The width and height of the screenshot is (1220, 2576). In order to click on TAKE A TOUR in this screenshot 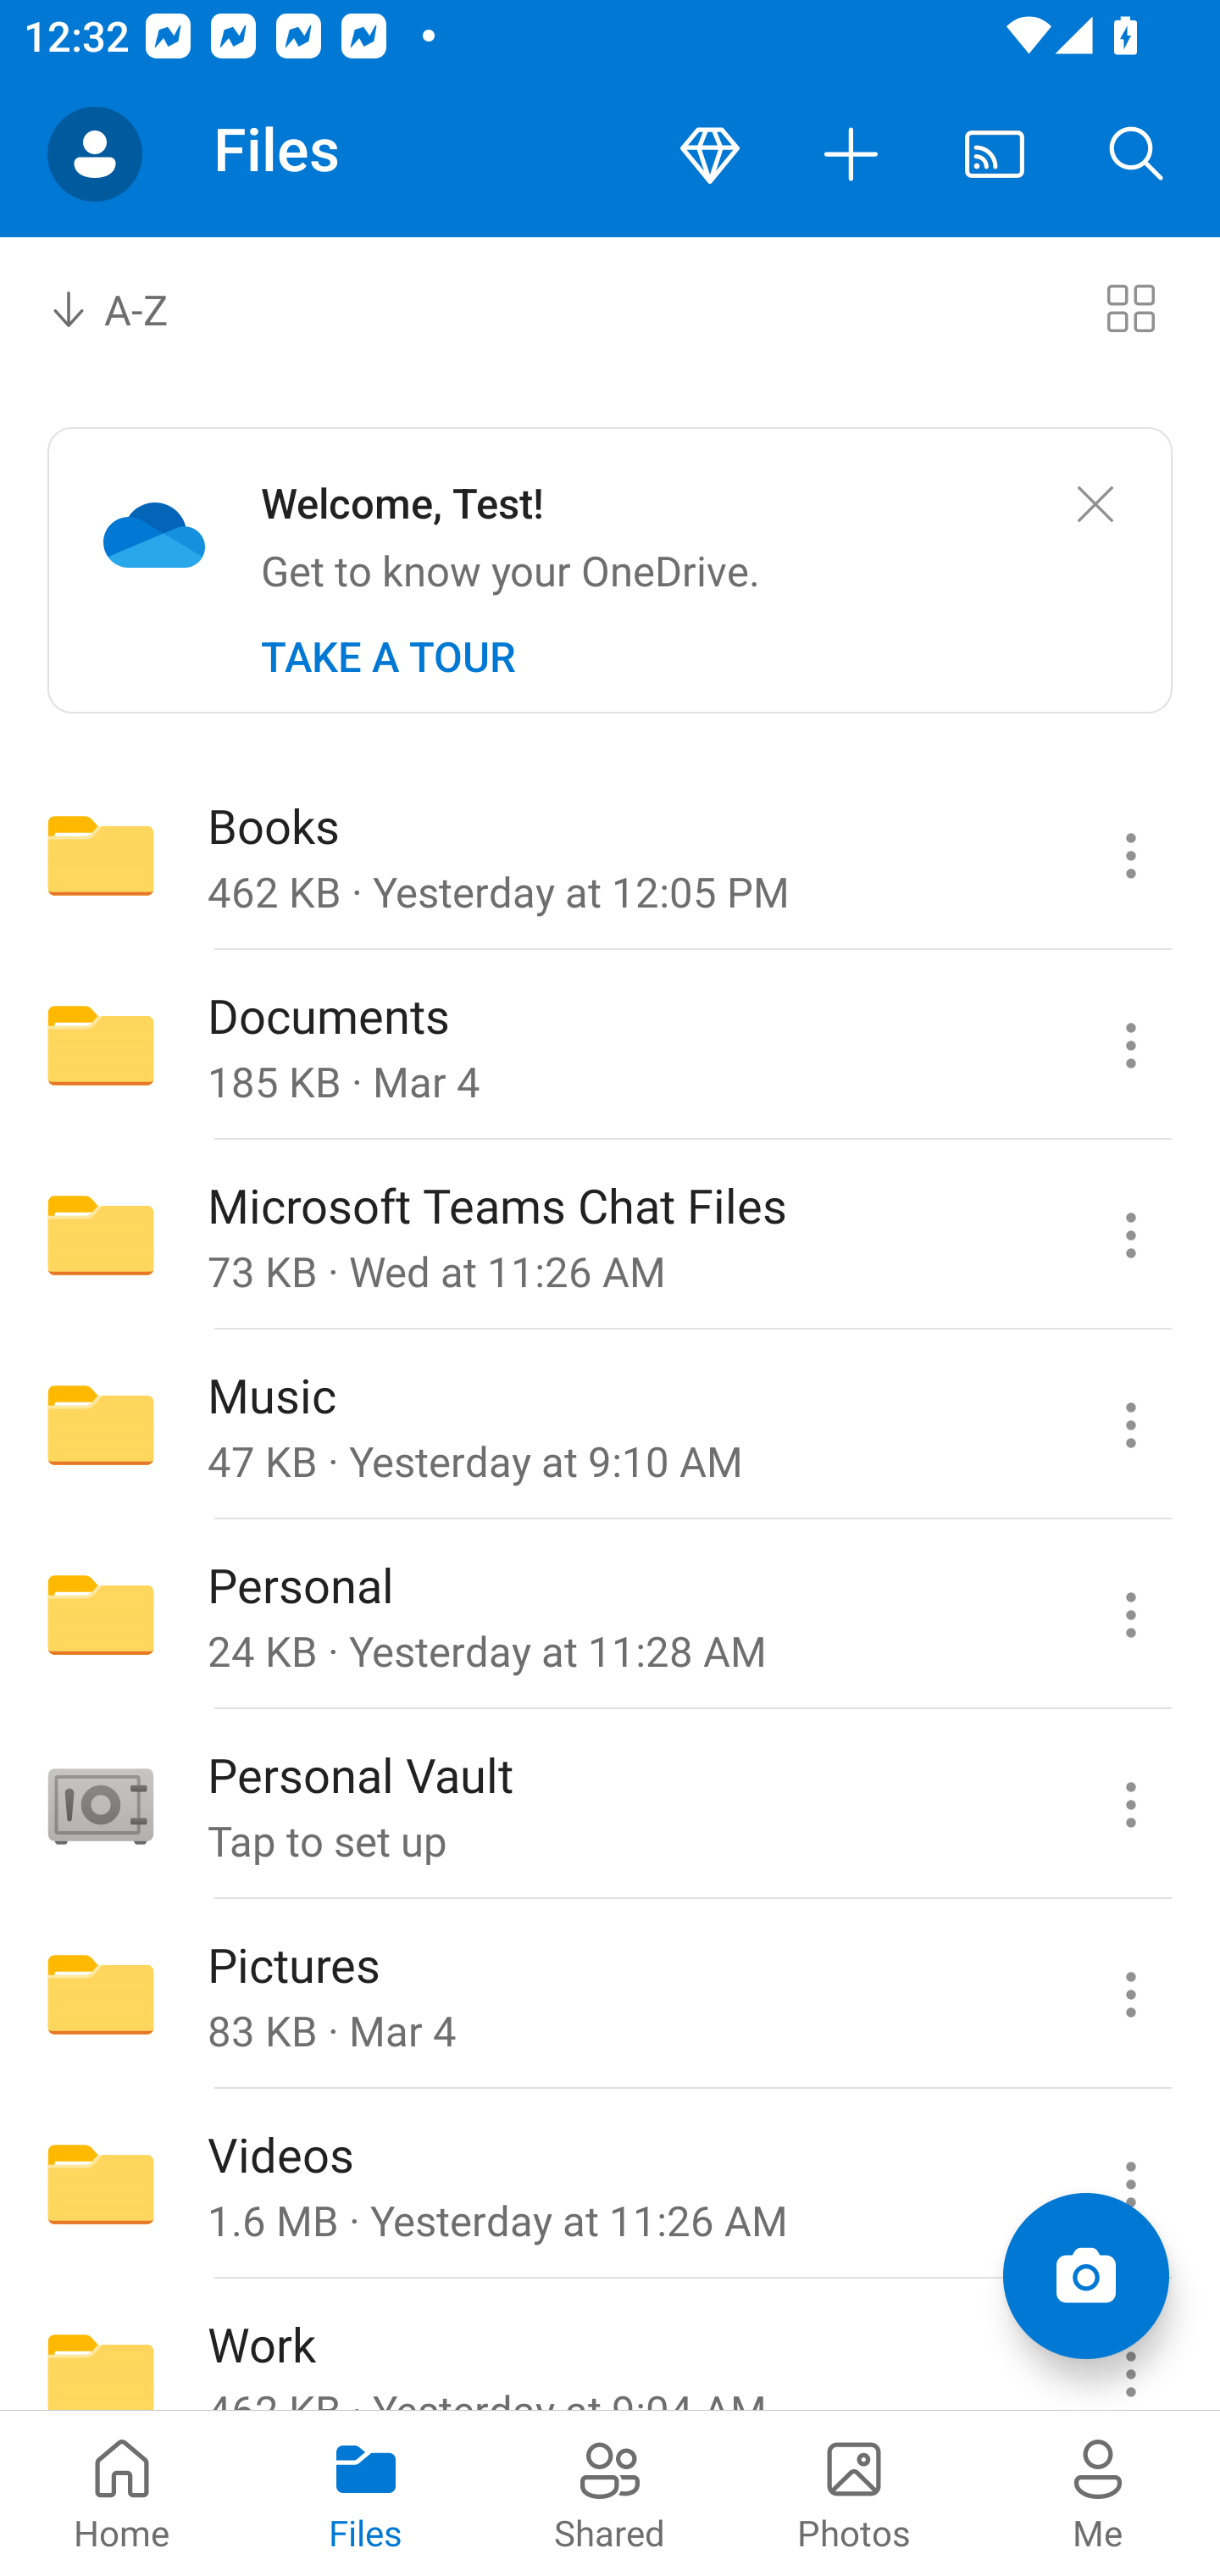, I will do `click(388, 657)`.